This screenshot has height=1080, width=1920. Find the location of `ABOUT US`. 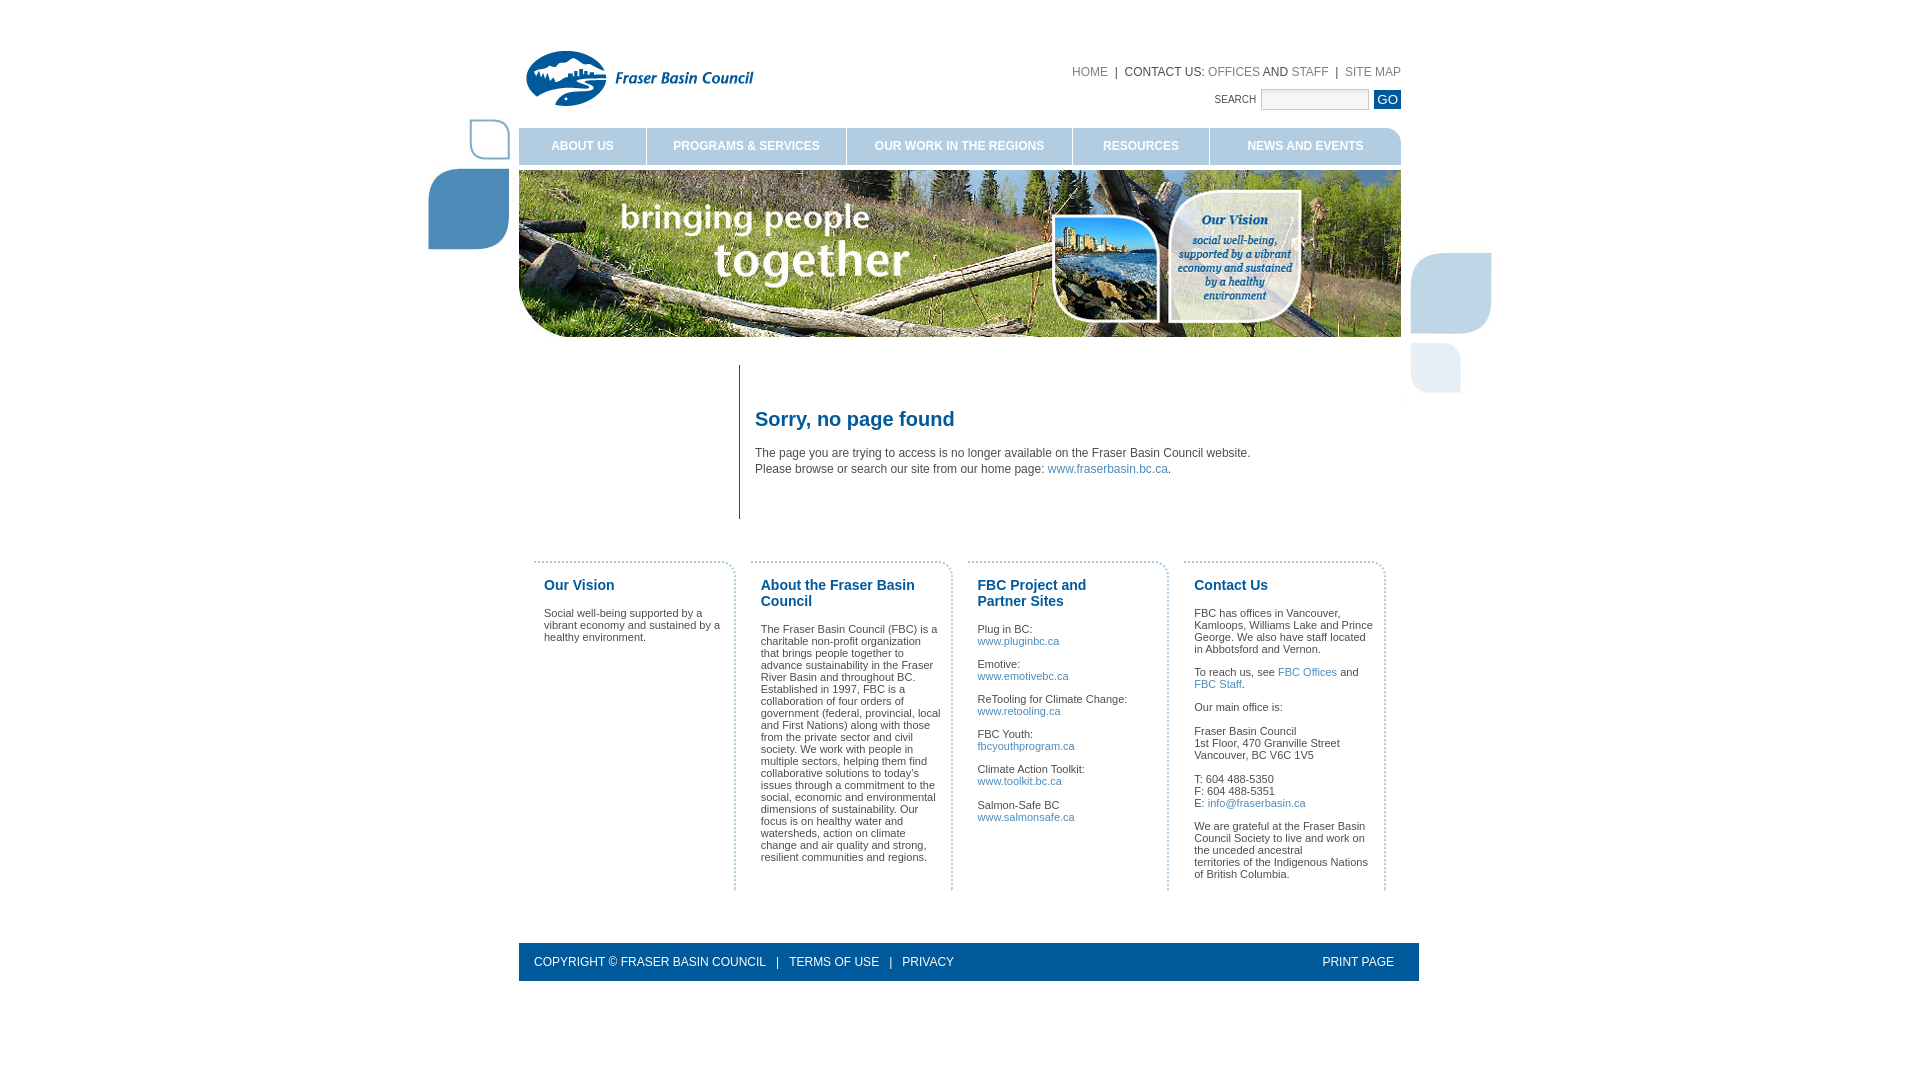

ABOUT US is located at coordinates (583, 146).